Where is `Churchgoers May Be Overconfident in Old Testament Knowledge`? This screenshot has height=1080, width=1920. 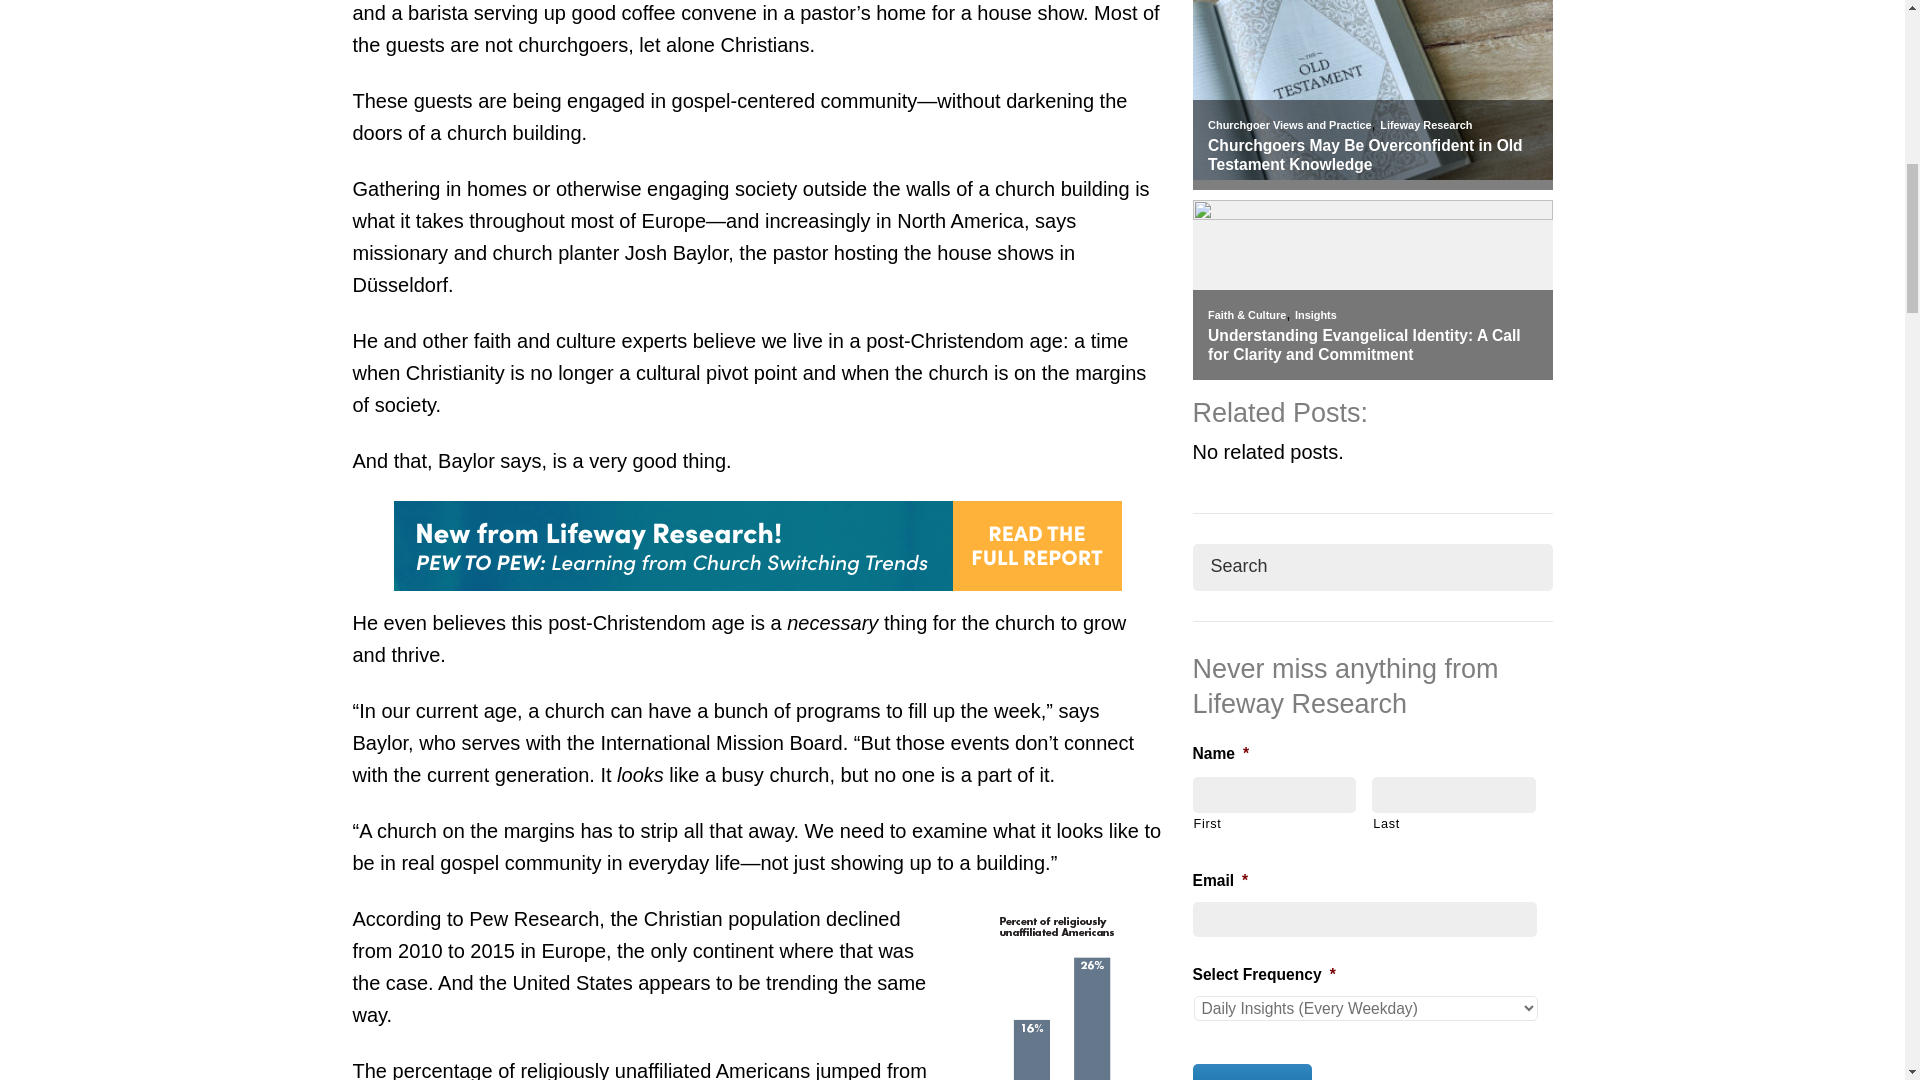
Churchgoers May Be Overconfident in Old Testament Knowledge is located at coordinates (1372, 155).